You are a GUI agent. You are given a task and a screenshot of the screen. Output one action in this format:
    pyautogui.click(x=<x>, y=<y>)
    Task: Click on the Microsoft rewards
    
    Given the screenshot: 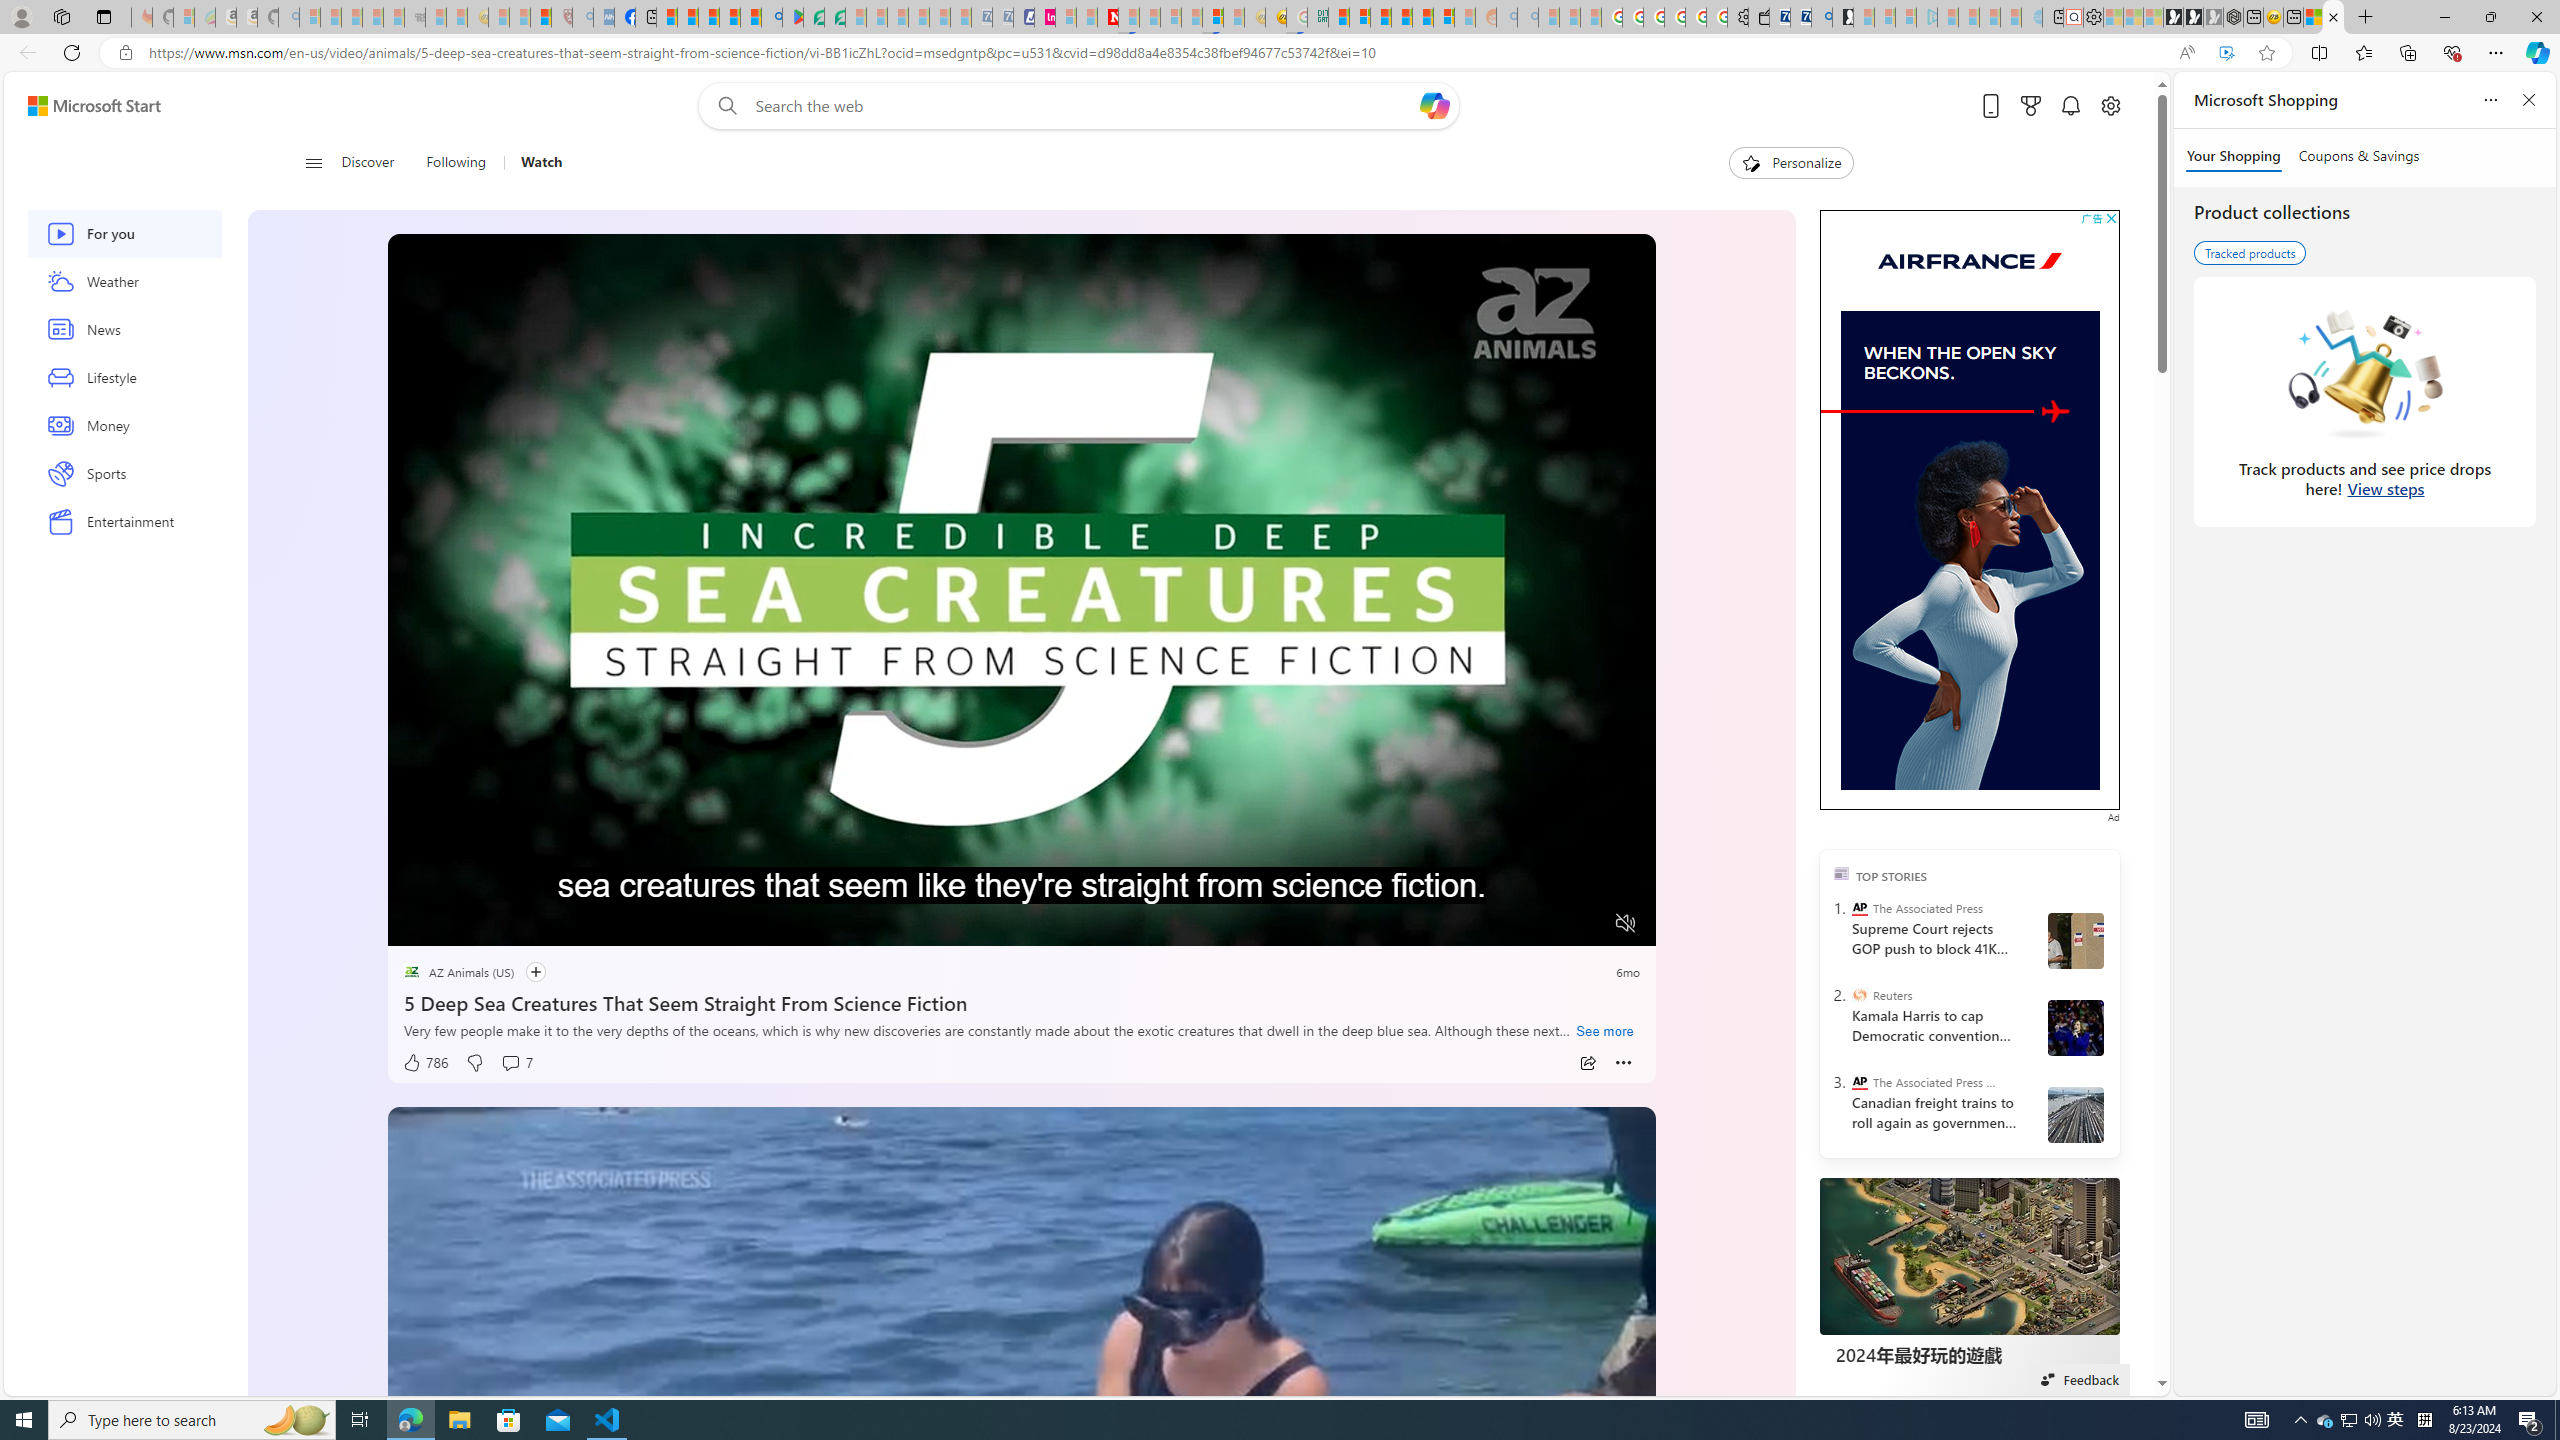 What is the action you would take?
    pyautogui.click(x=2030, y=106)
    